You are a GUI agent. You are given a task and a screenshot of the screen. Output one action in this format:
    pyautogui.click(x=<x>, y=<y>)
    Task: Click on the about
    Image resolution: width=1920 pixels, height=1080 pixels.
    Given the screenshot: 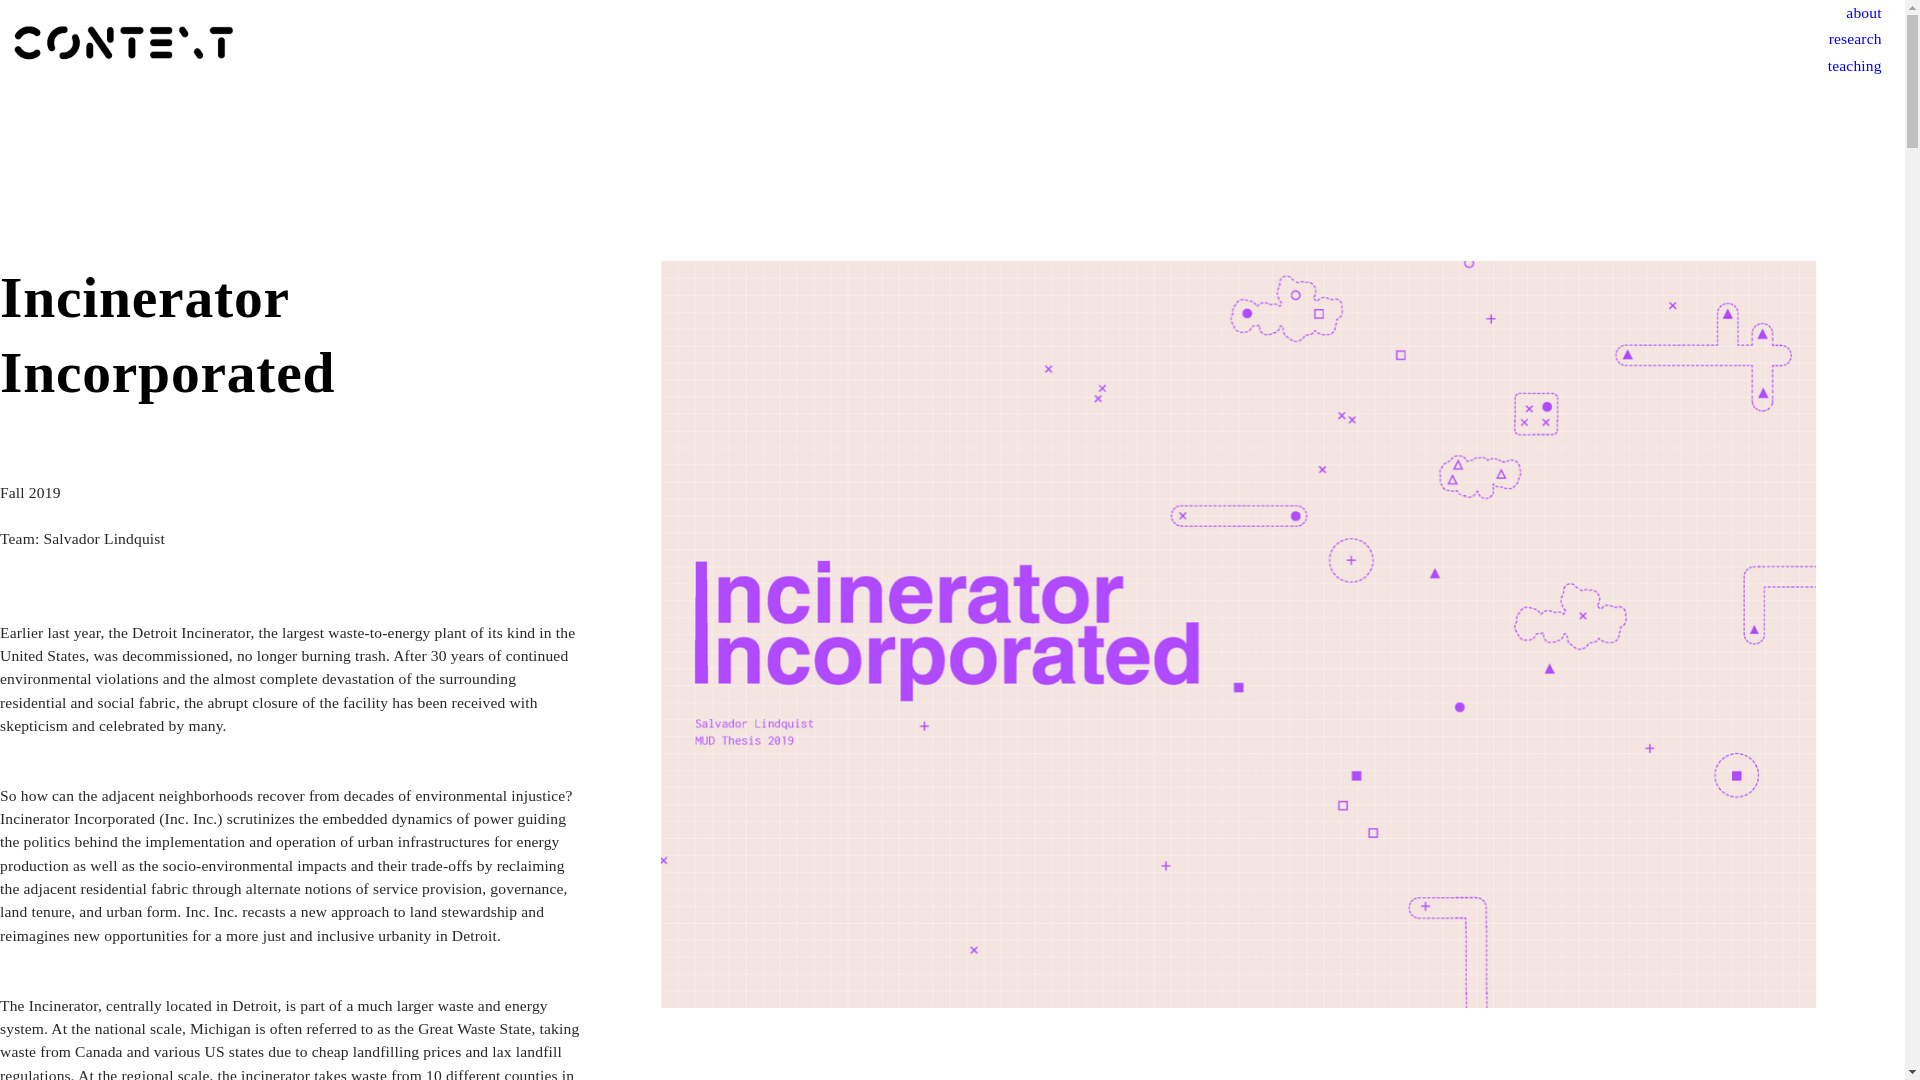 What is the action you would take?
    pyautogui.click(x=1863, y=13)
    